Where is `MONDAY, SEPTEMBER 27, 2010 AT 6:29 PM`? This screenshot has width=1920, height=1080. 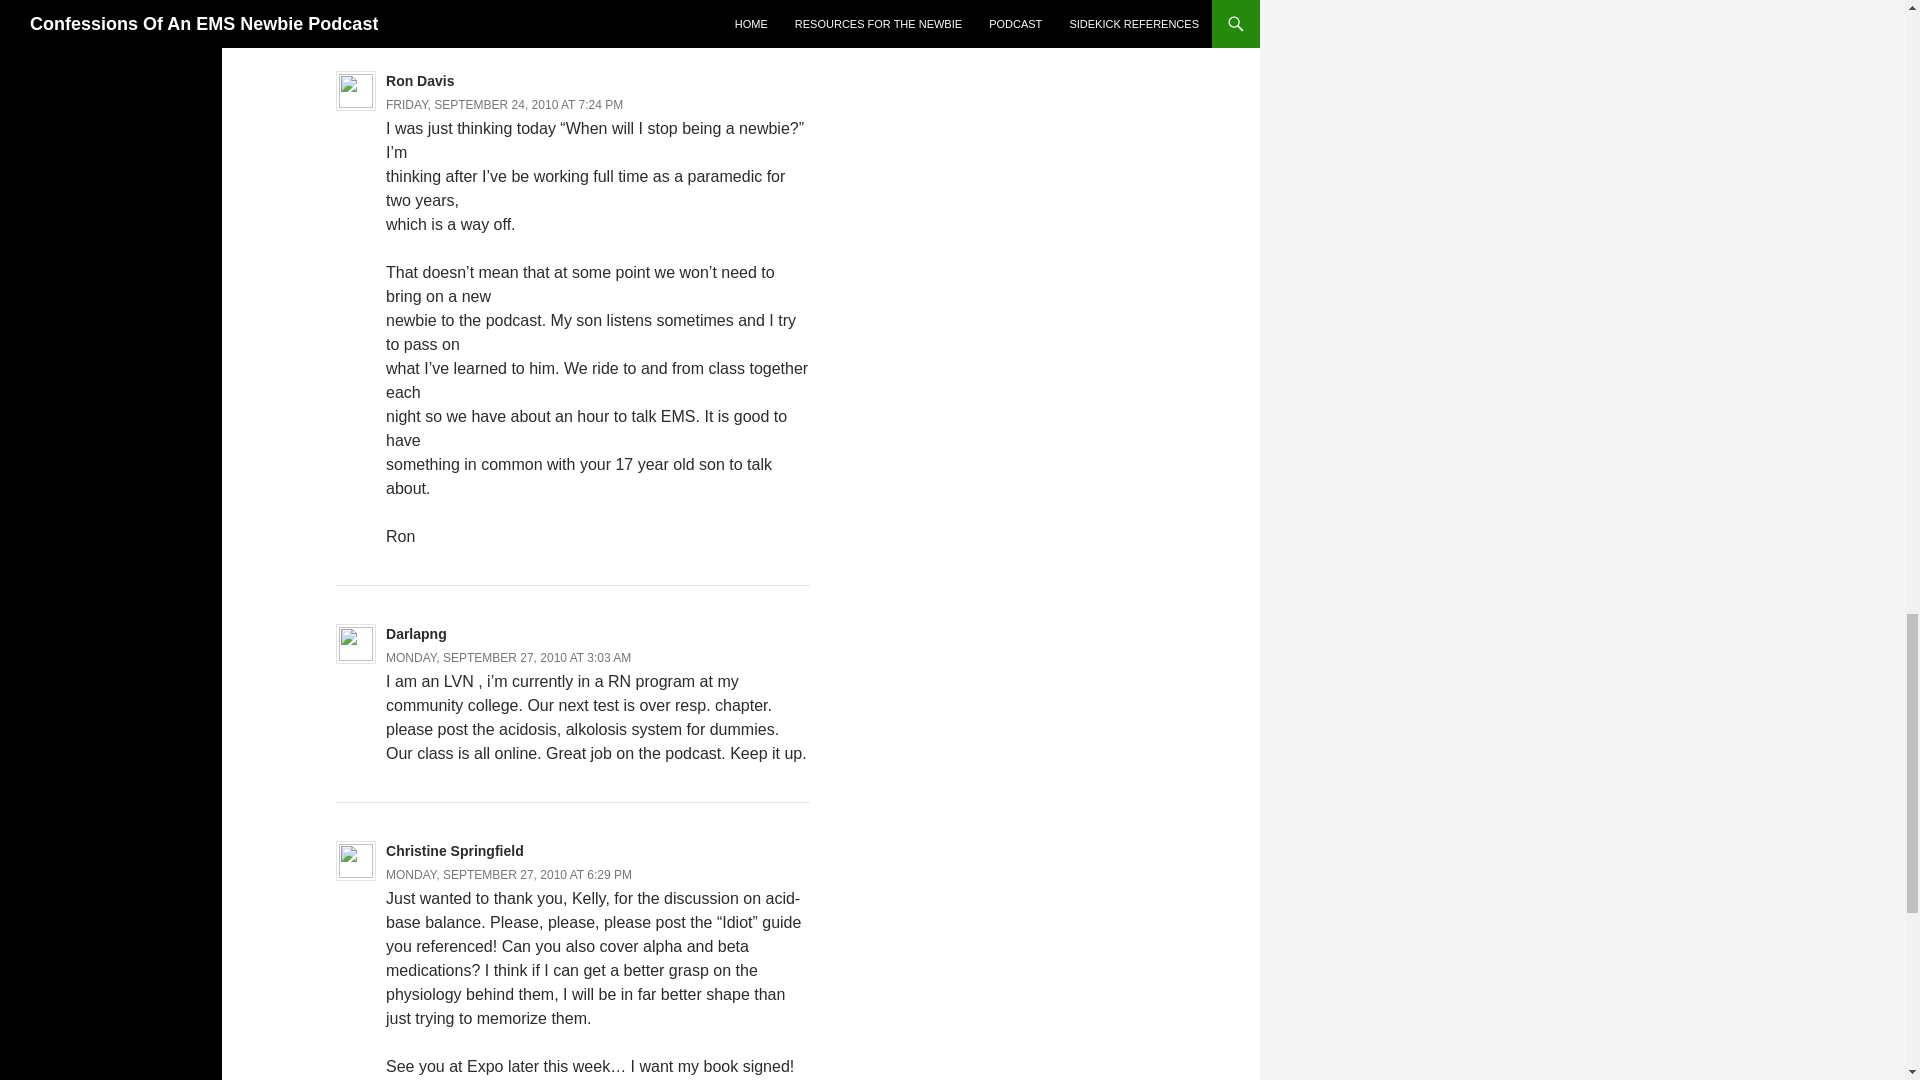 MONDAY, SEPTEMBER 27, 2010 AT 6:29 PM is located at coordinates (508, 875).